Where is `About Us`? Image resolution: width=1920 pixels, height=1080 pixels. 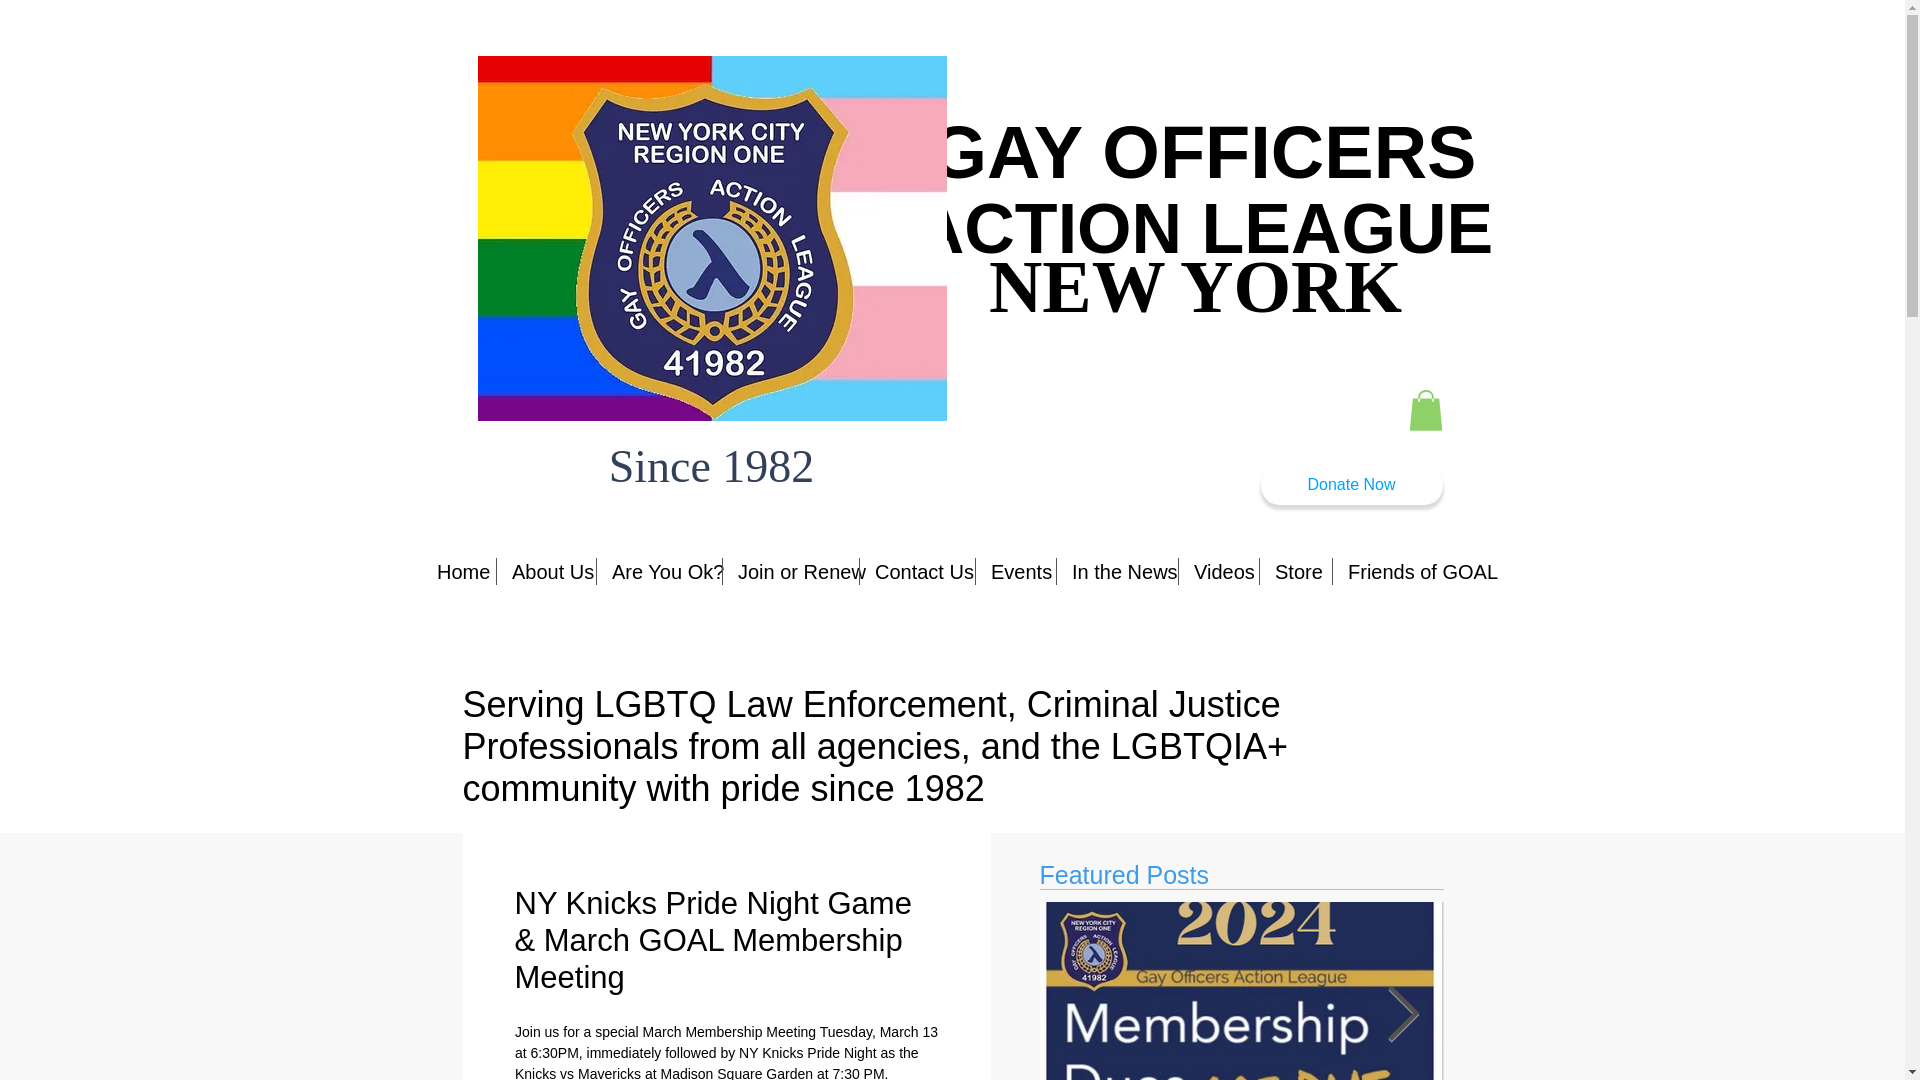 About Us is located at coordinates (546, 572).